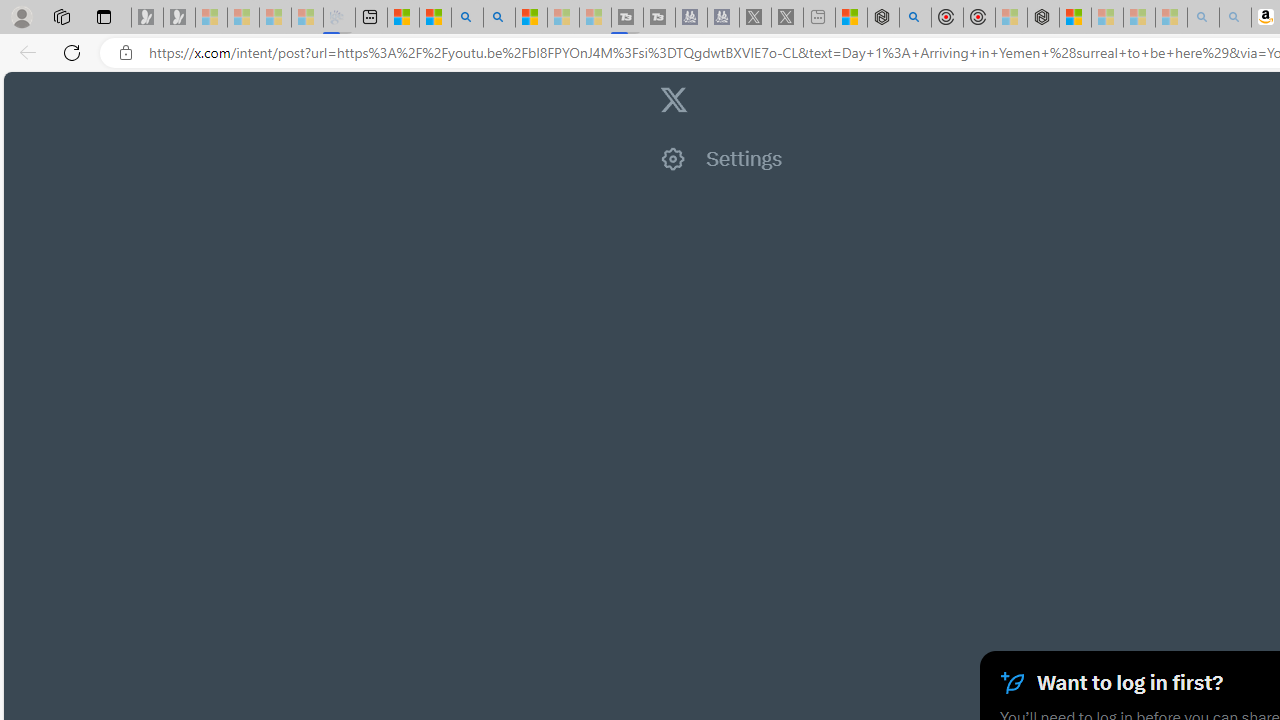  Describe the element at coordinates (1202, 18) in the screenshot. I see `amazon - Search - Sleeping` at that location.